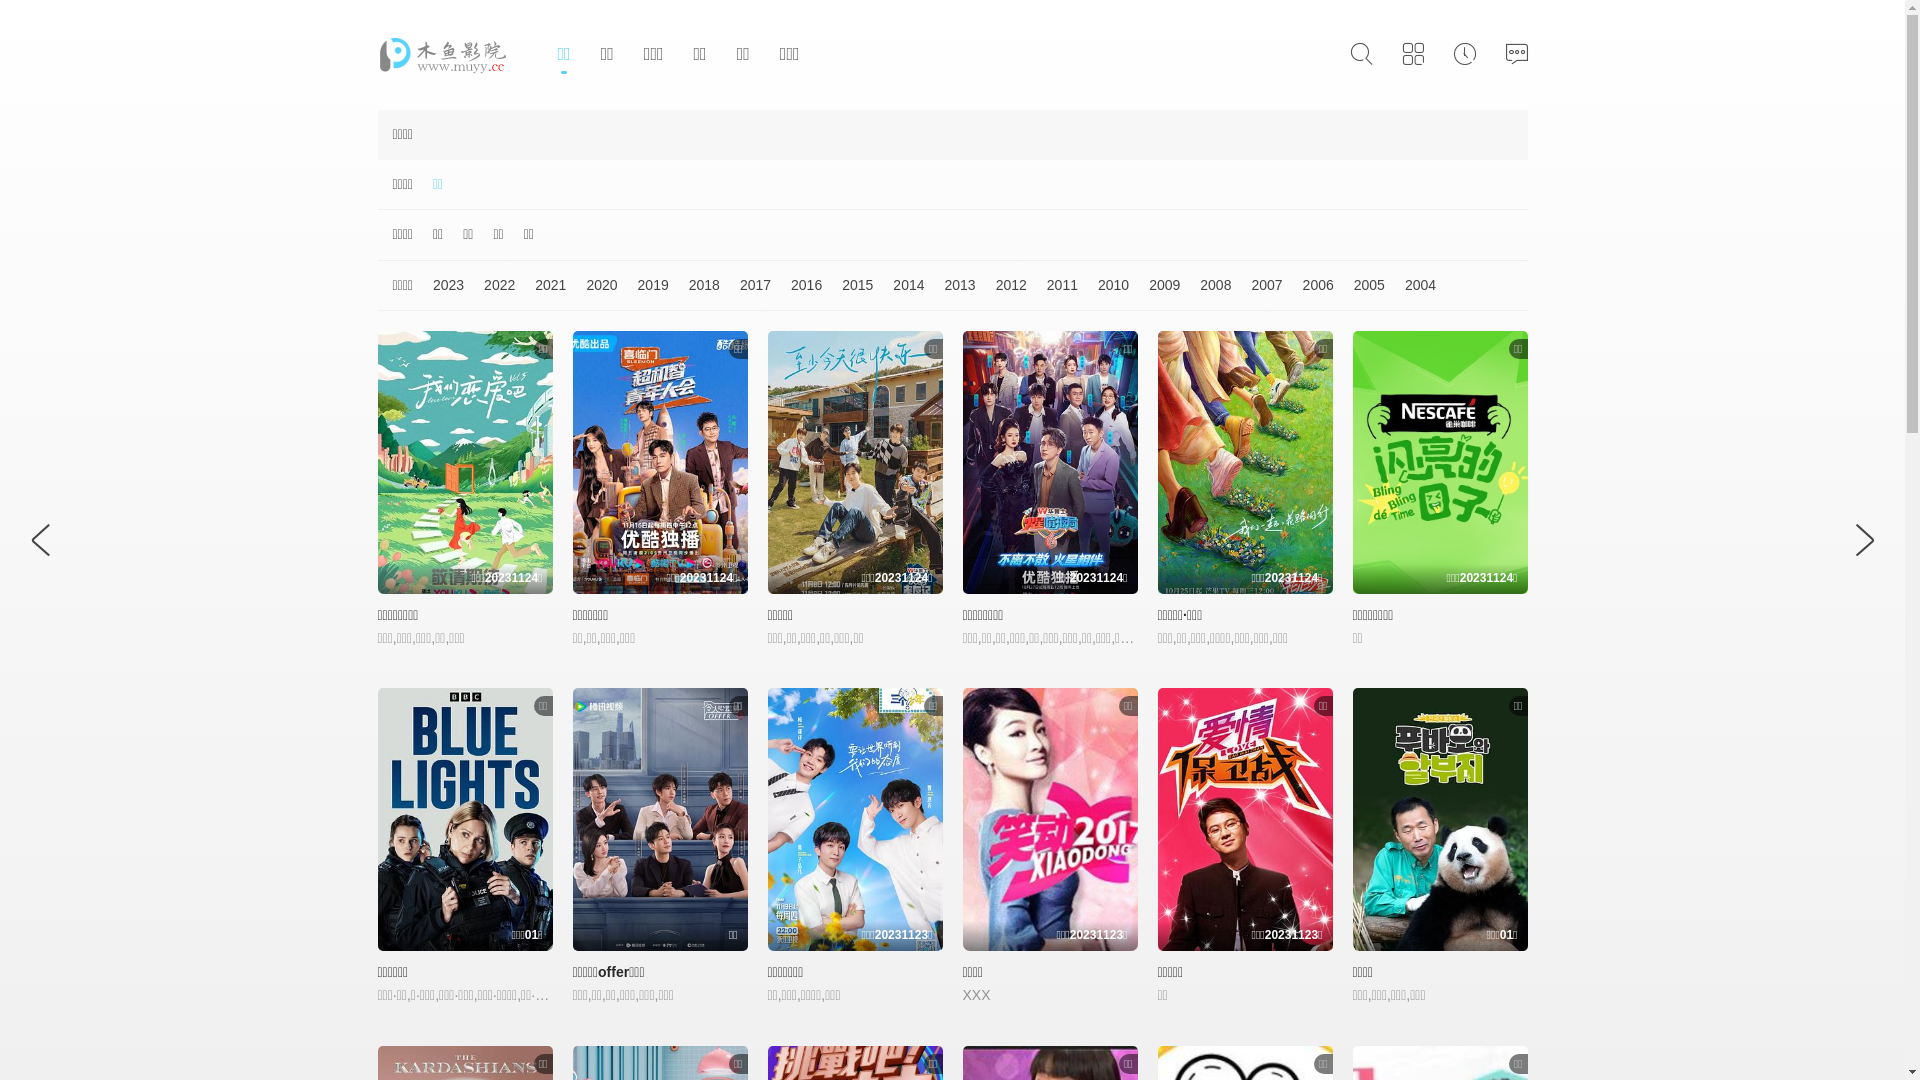 Image resolution: width=1920 pixels, height=1080 pixels. Describe the element at coordinates (438, 286) in the screenshot. I see `2023` at that location.